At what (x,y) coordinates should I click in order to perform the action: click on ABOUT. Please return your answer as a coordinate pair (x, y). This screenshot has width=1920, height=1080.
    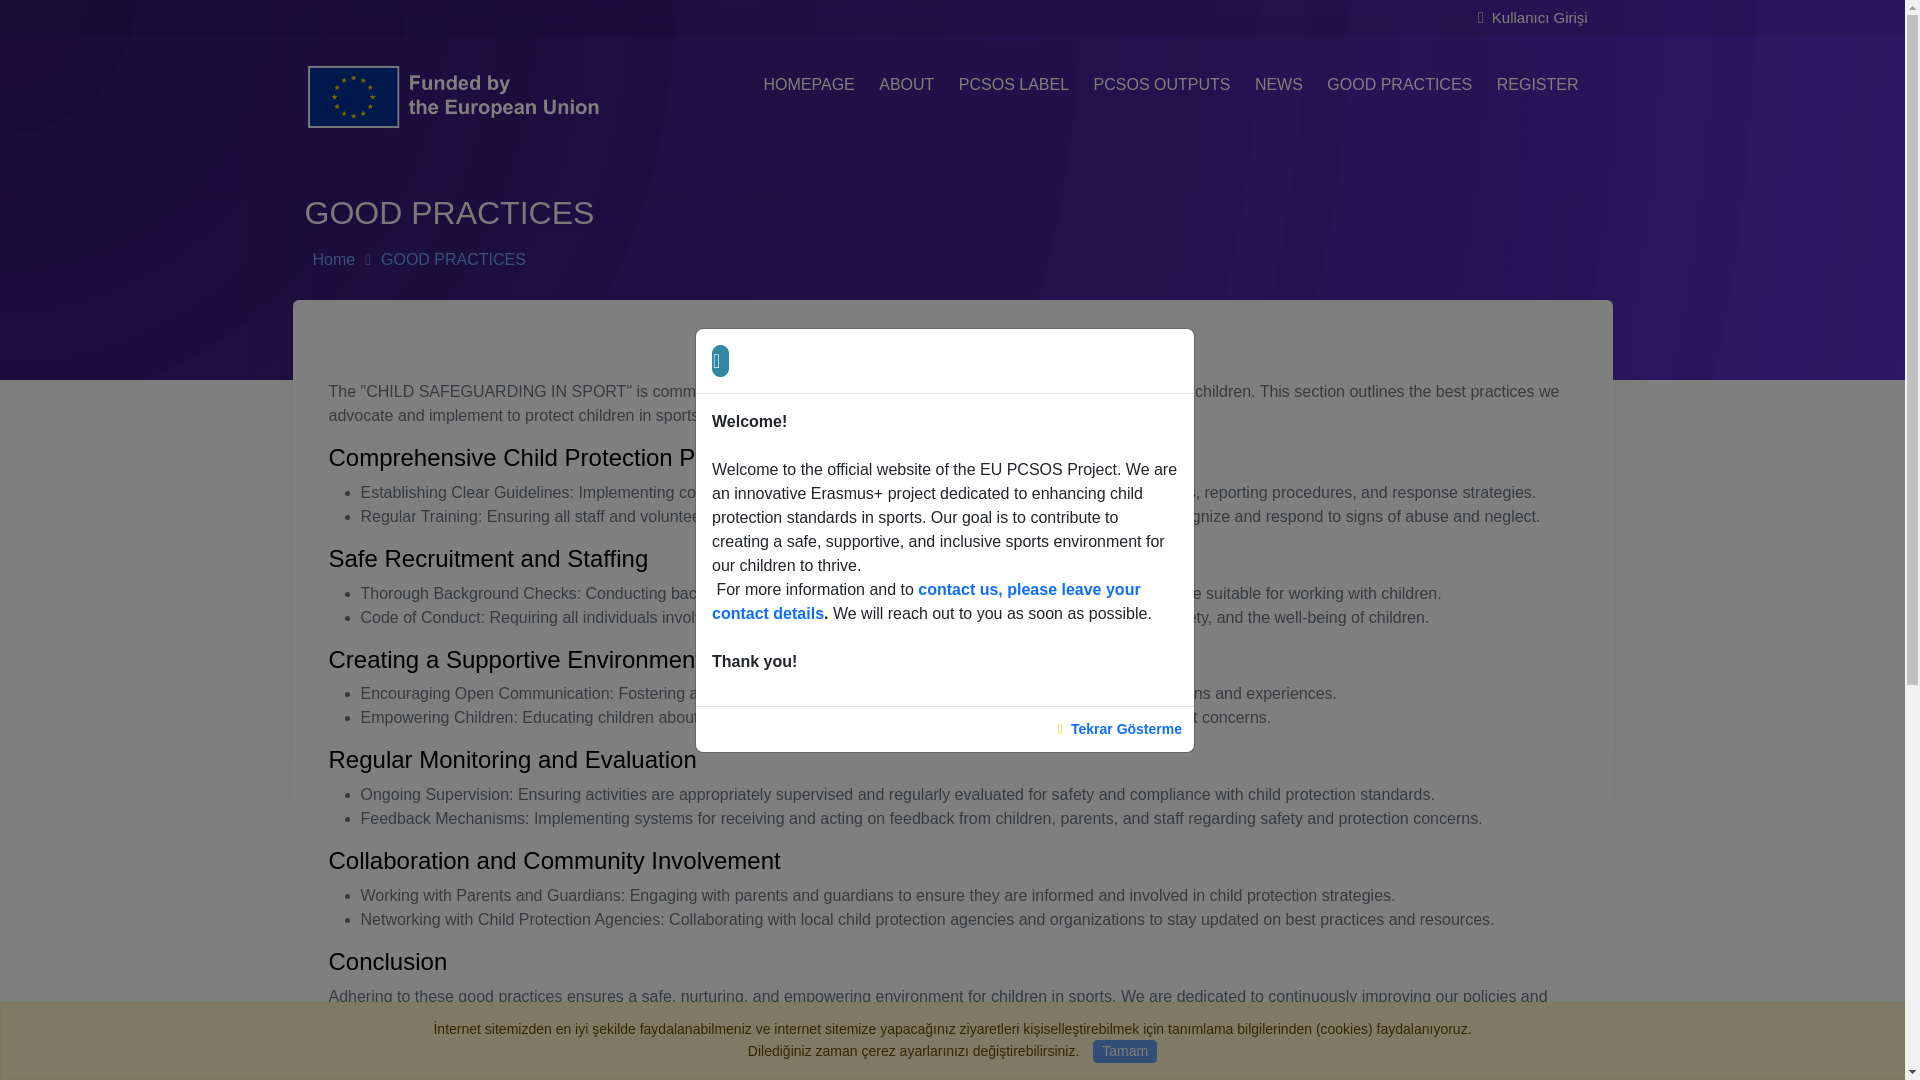
    Looking at the image, I should click on (906, 84).